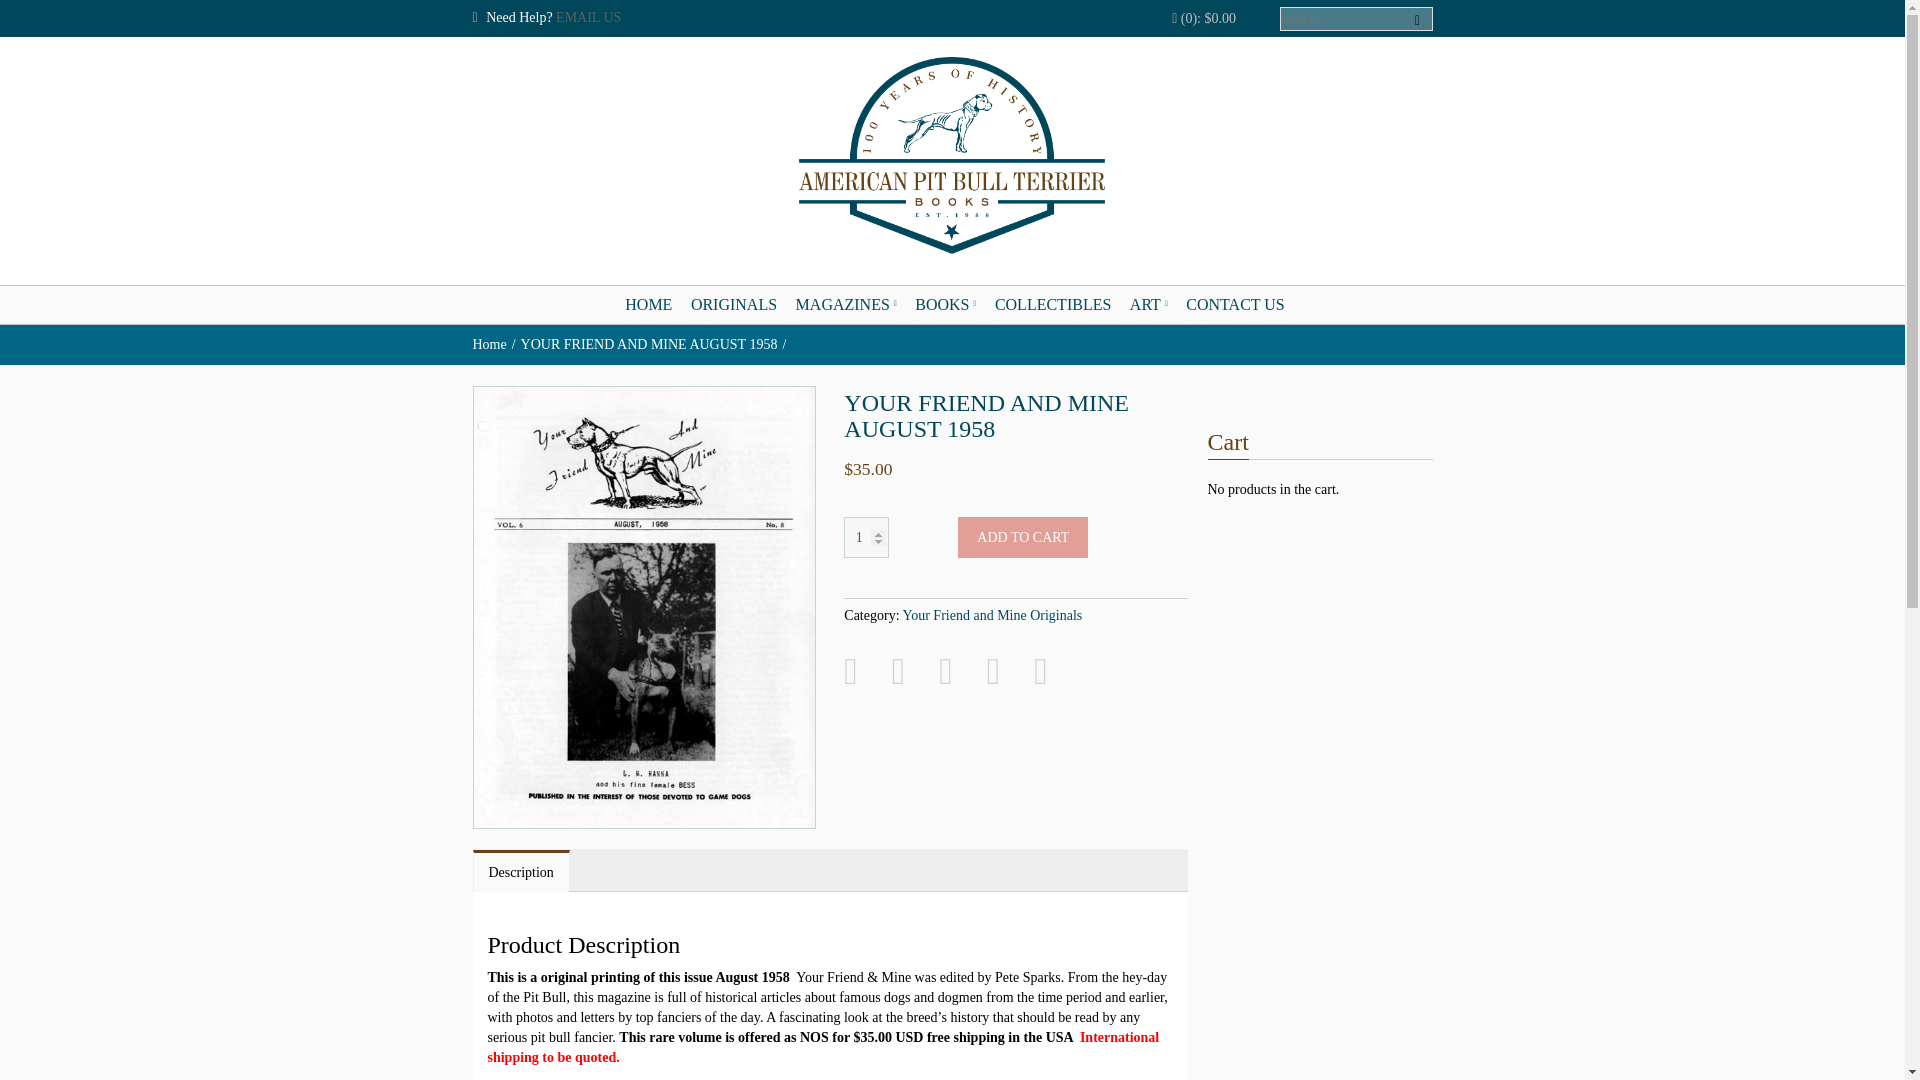 The image size is (1920, 1080). What do you see at coordinates (656, 344) in the screenshot?
I see `YOUR FRIEND AND MINE AUGUST 1958` at bounding box center [656, 344].